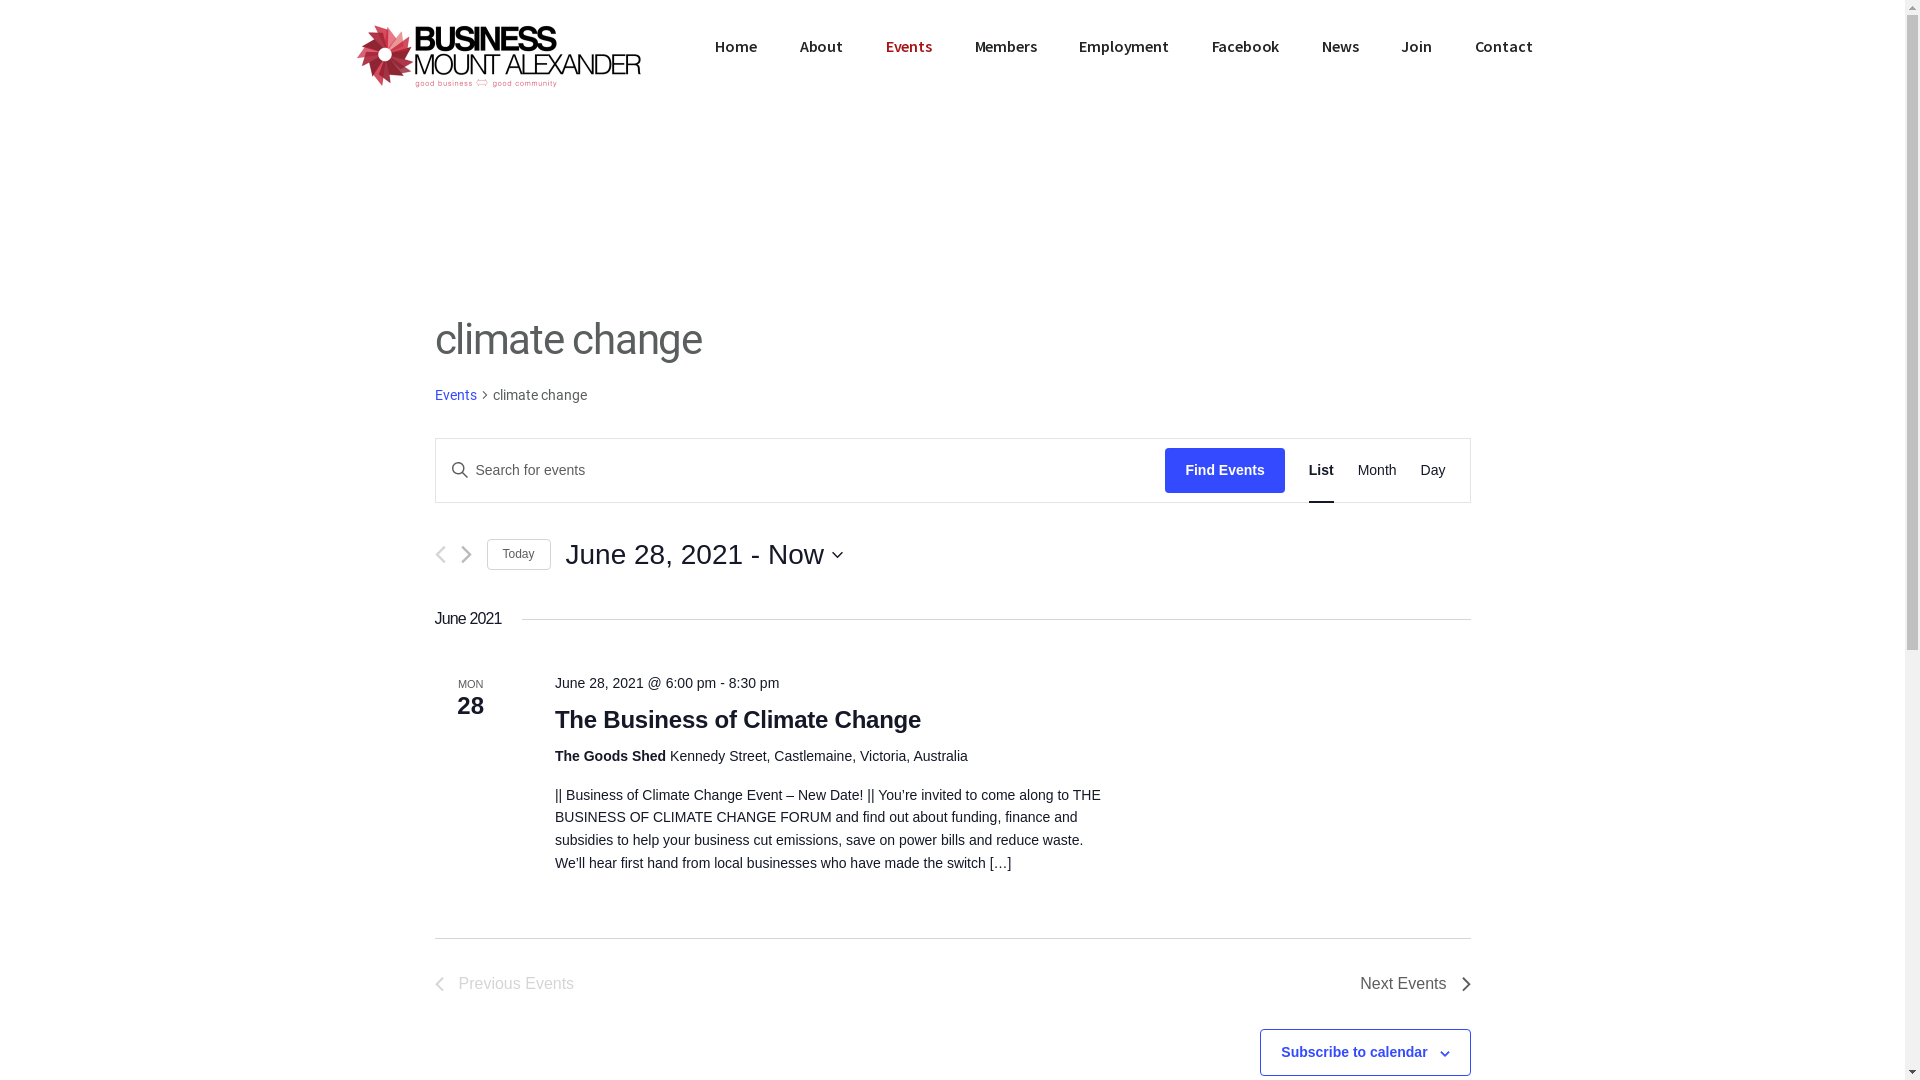 This screenshot has width=1920, height=1080. Describe the element at coordinates (1434, 470) in the screenshot. I see `Day` at that location.